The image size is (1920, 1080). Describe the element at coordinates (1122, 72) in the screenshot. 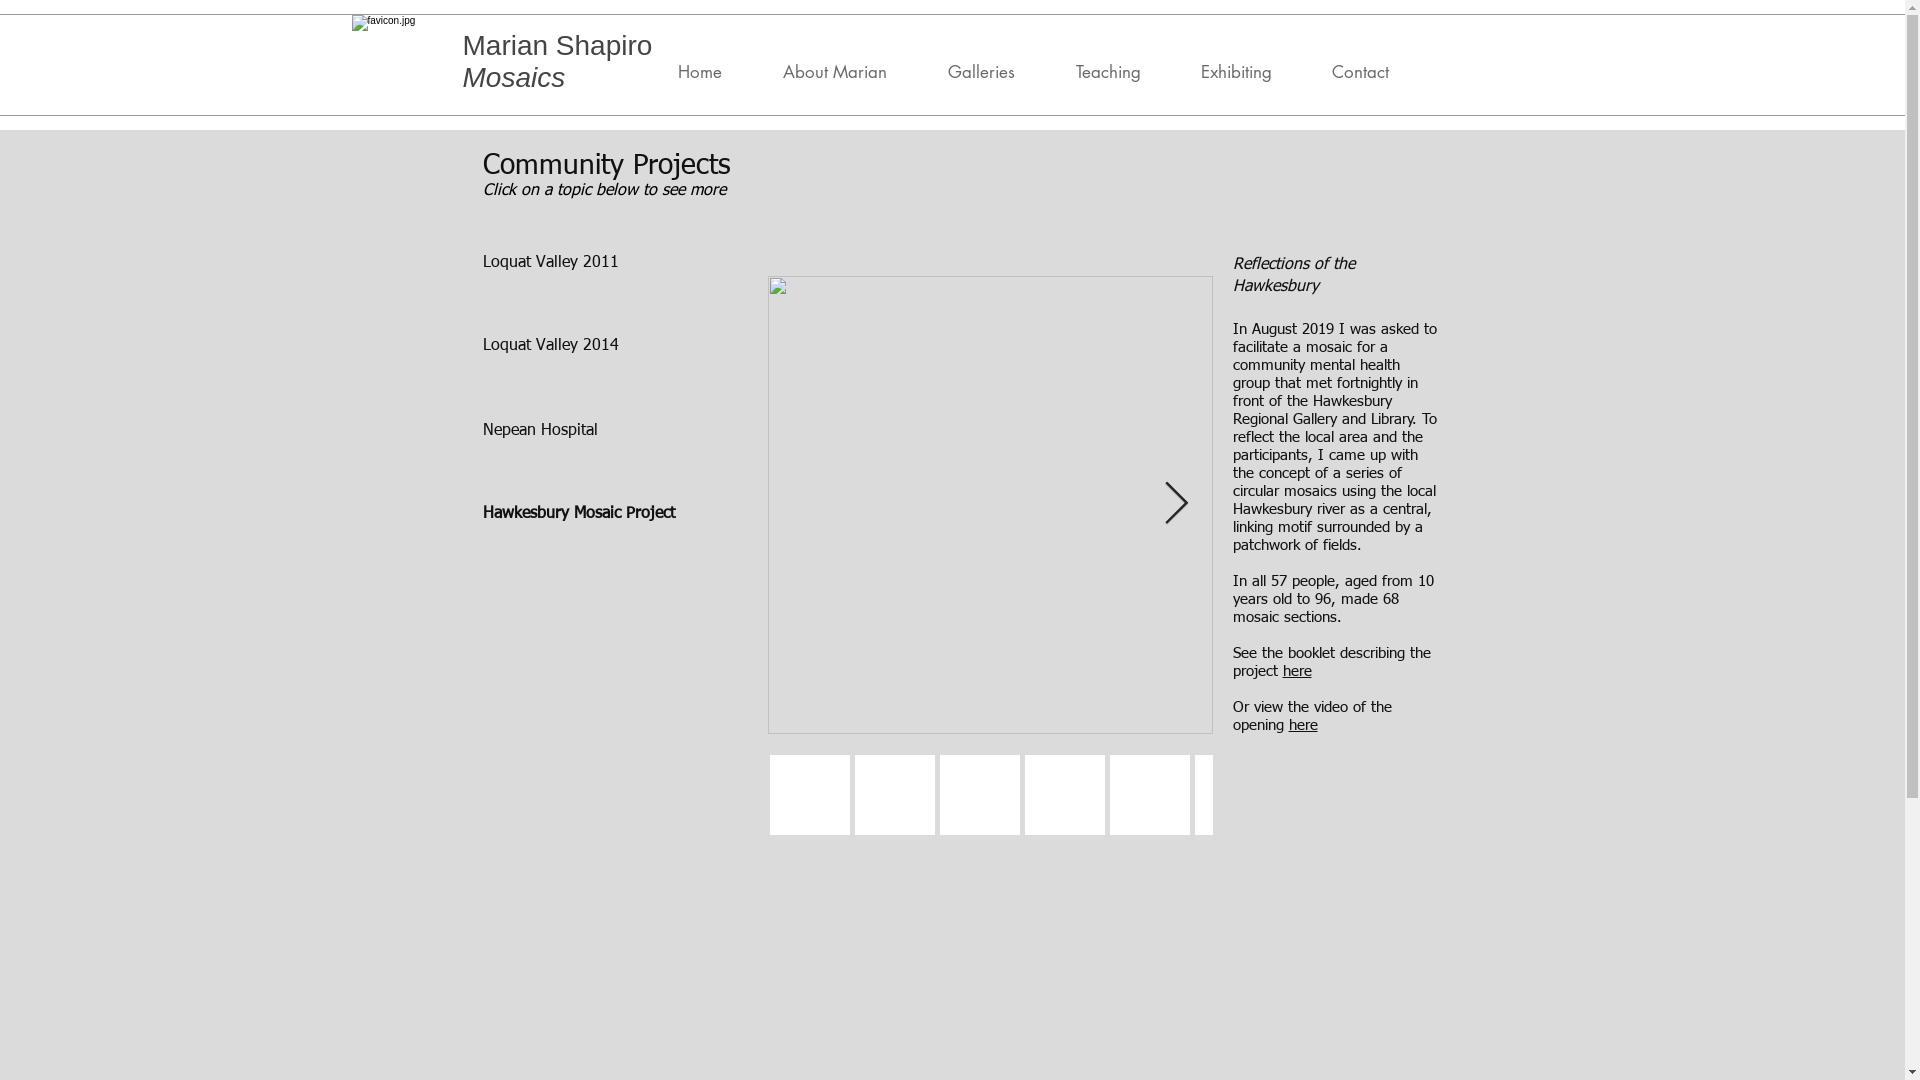

I see `Teaching` at that location.